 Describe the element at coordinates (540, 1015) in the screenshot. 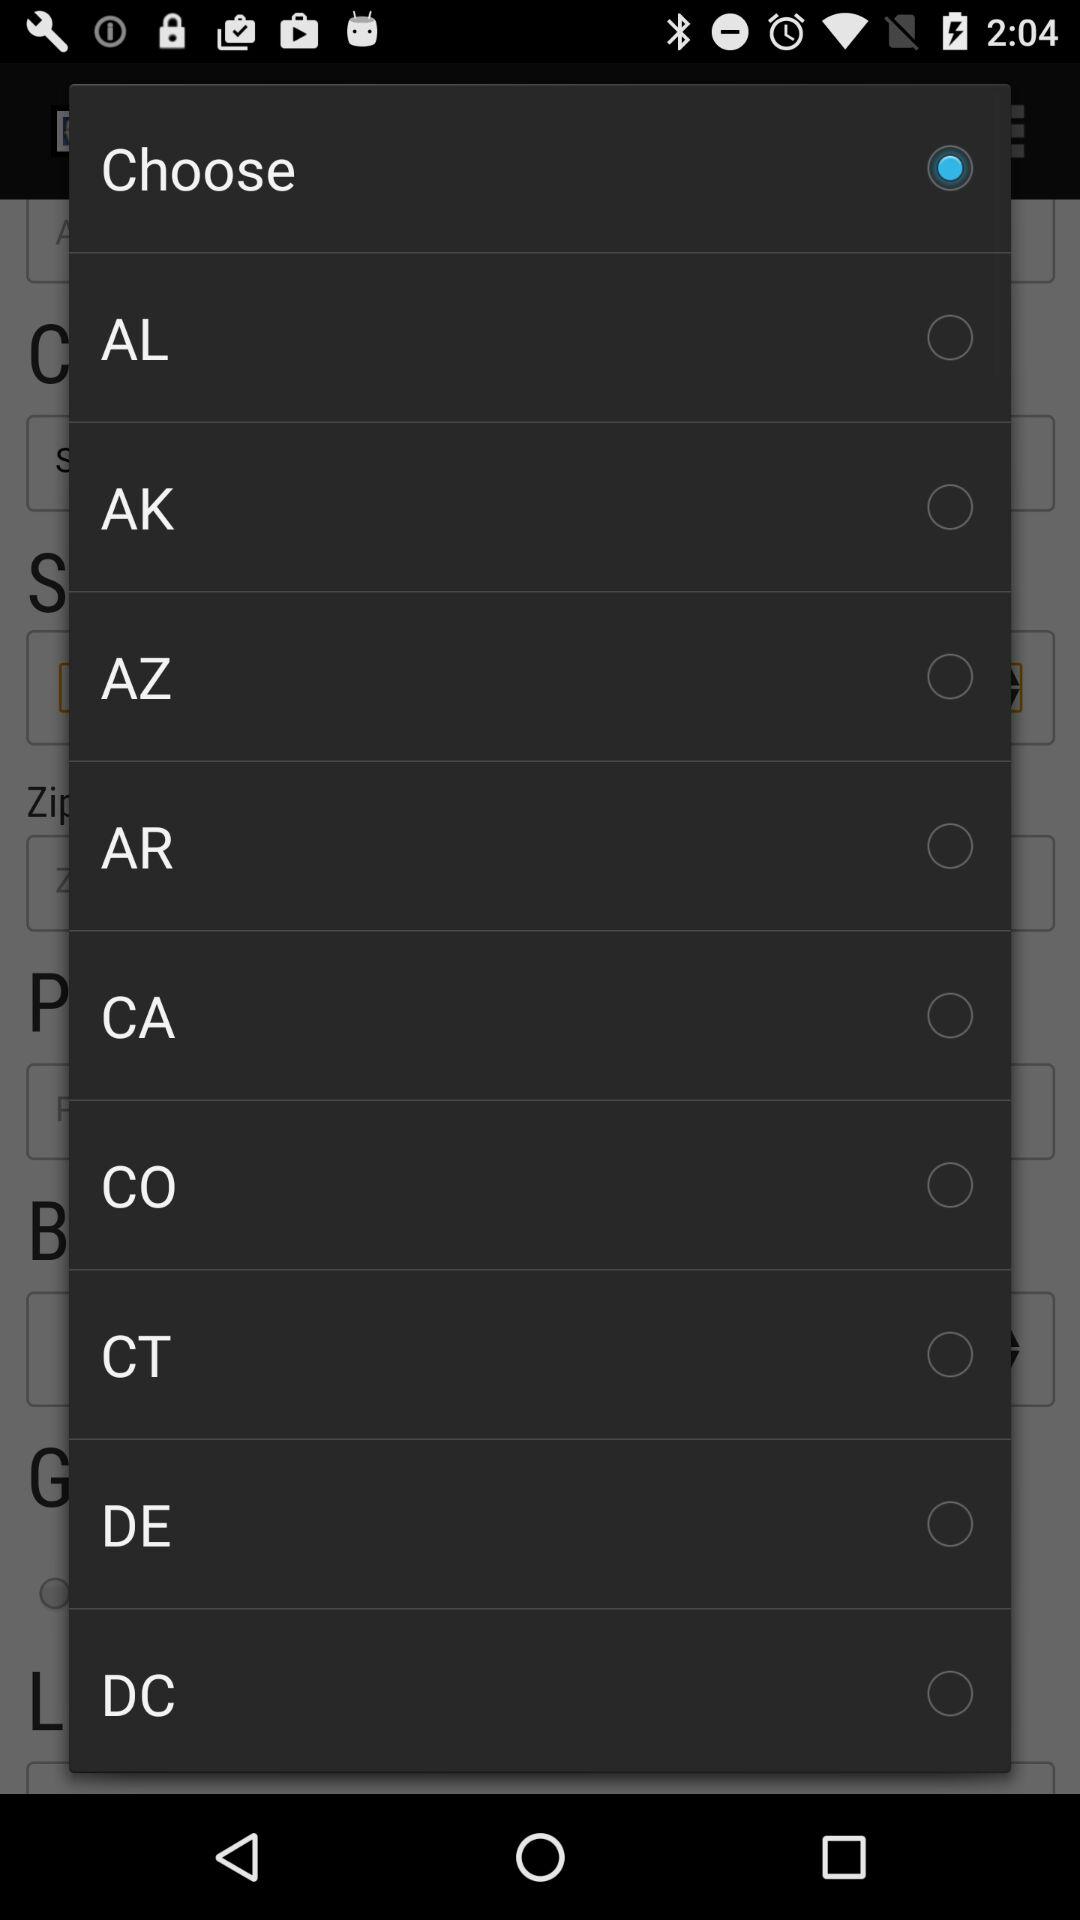

I see `turn on the checkbox above co icon` at that location.